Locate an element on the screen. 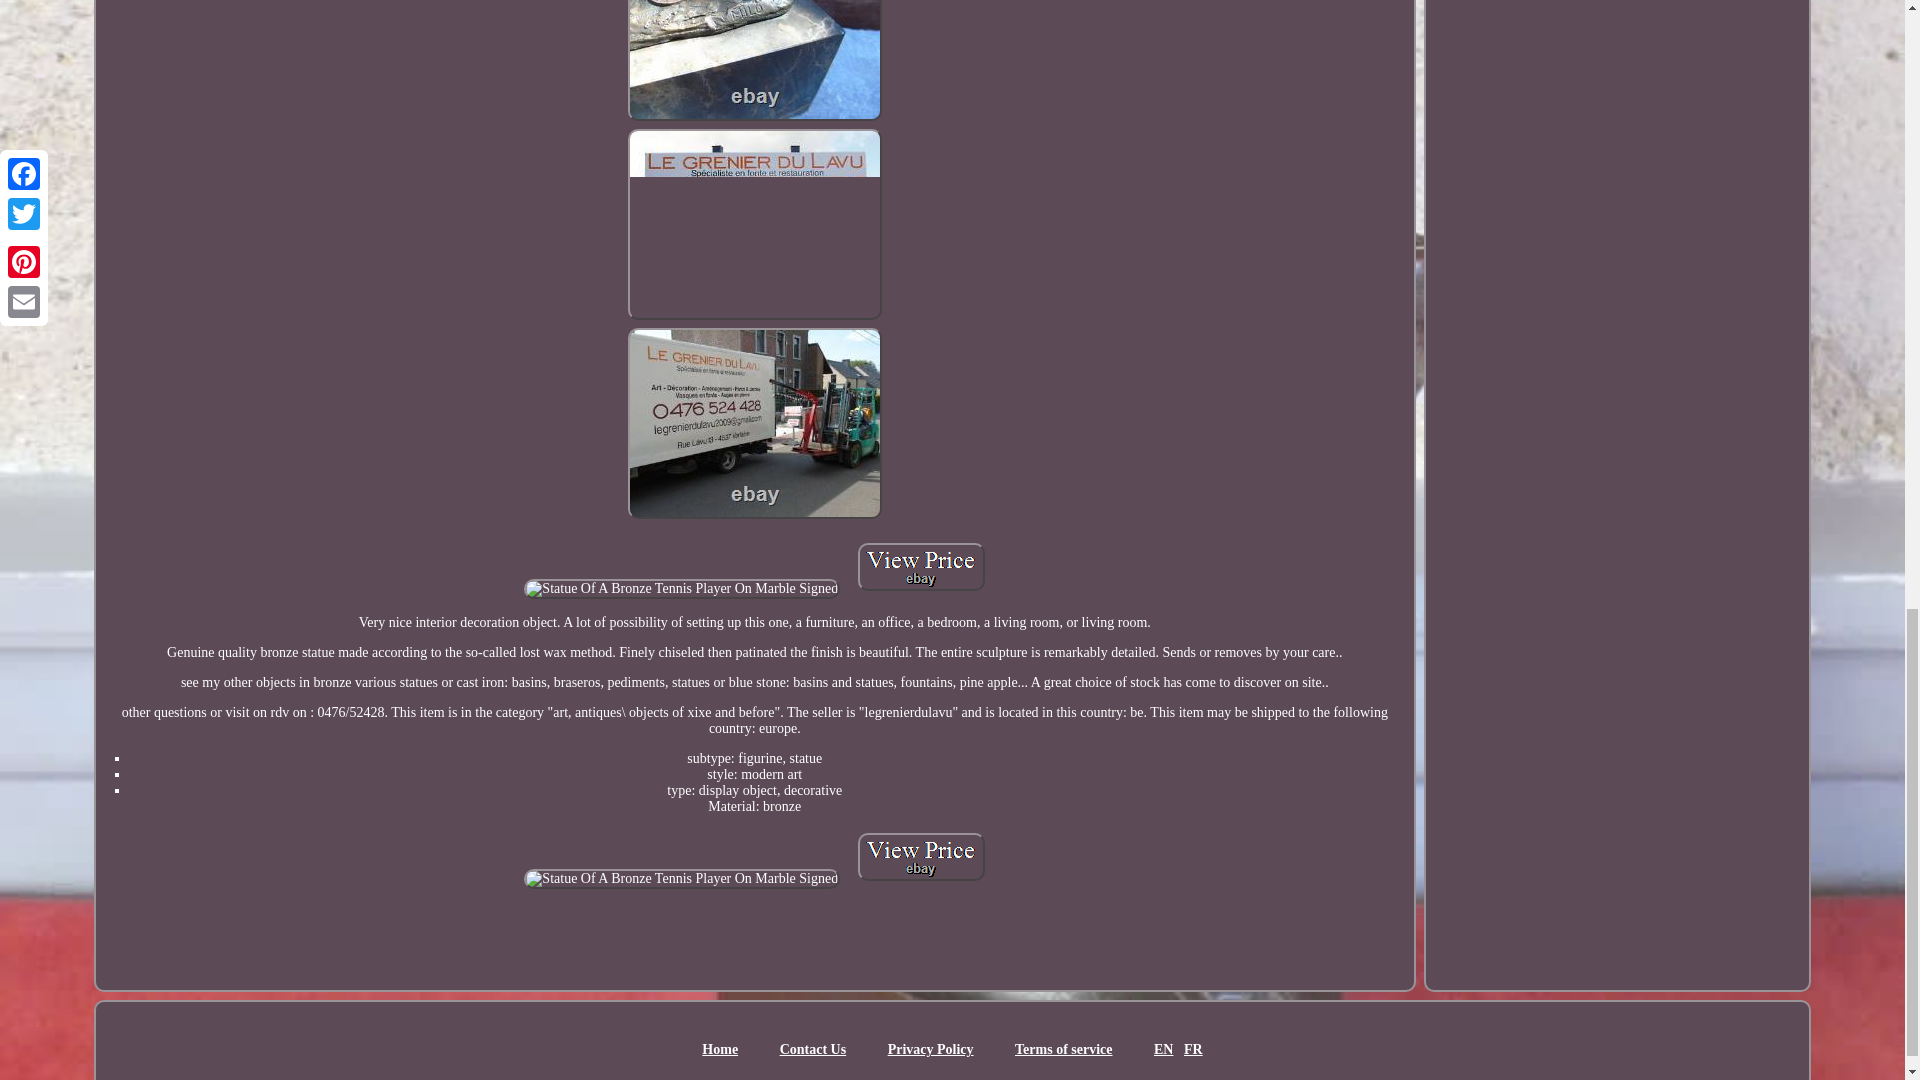 The height and width of the screenshot is (1080, 1920). Statue Of A Bronze Tennis Player On Marble Signed is located at coordinates (754, 60).